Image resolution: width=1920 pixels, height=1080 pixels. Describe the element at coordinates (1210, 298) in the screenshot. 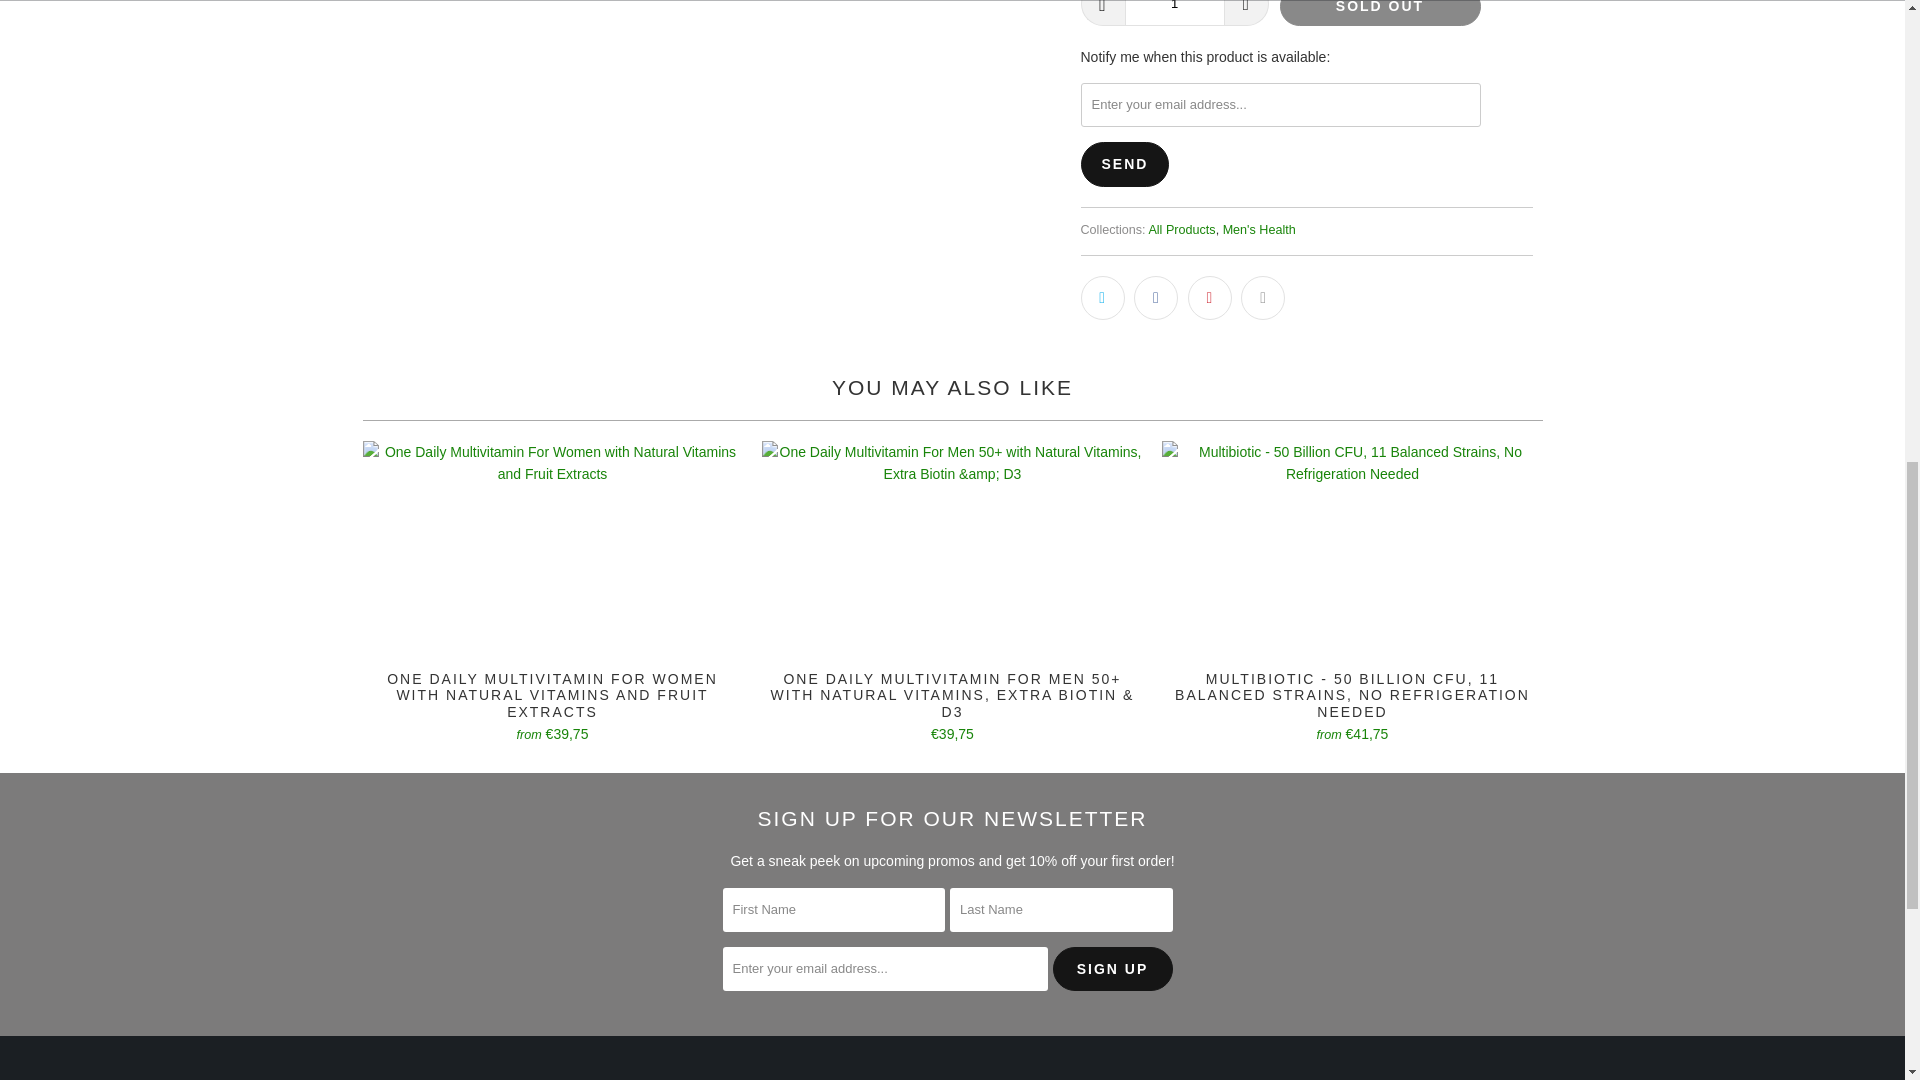

I see `Share this on Pinterest` at that location.